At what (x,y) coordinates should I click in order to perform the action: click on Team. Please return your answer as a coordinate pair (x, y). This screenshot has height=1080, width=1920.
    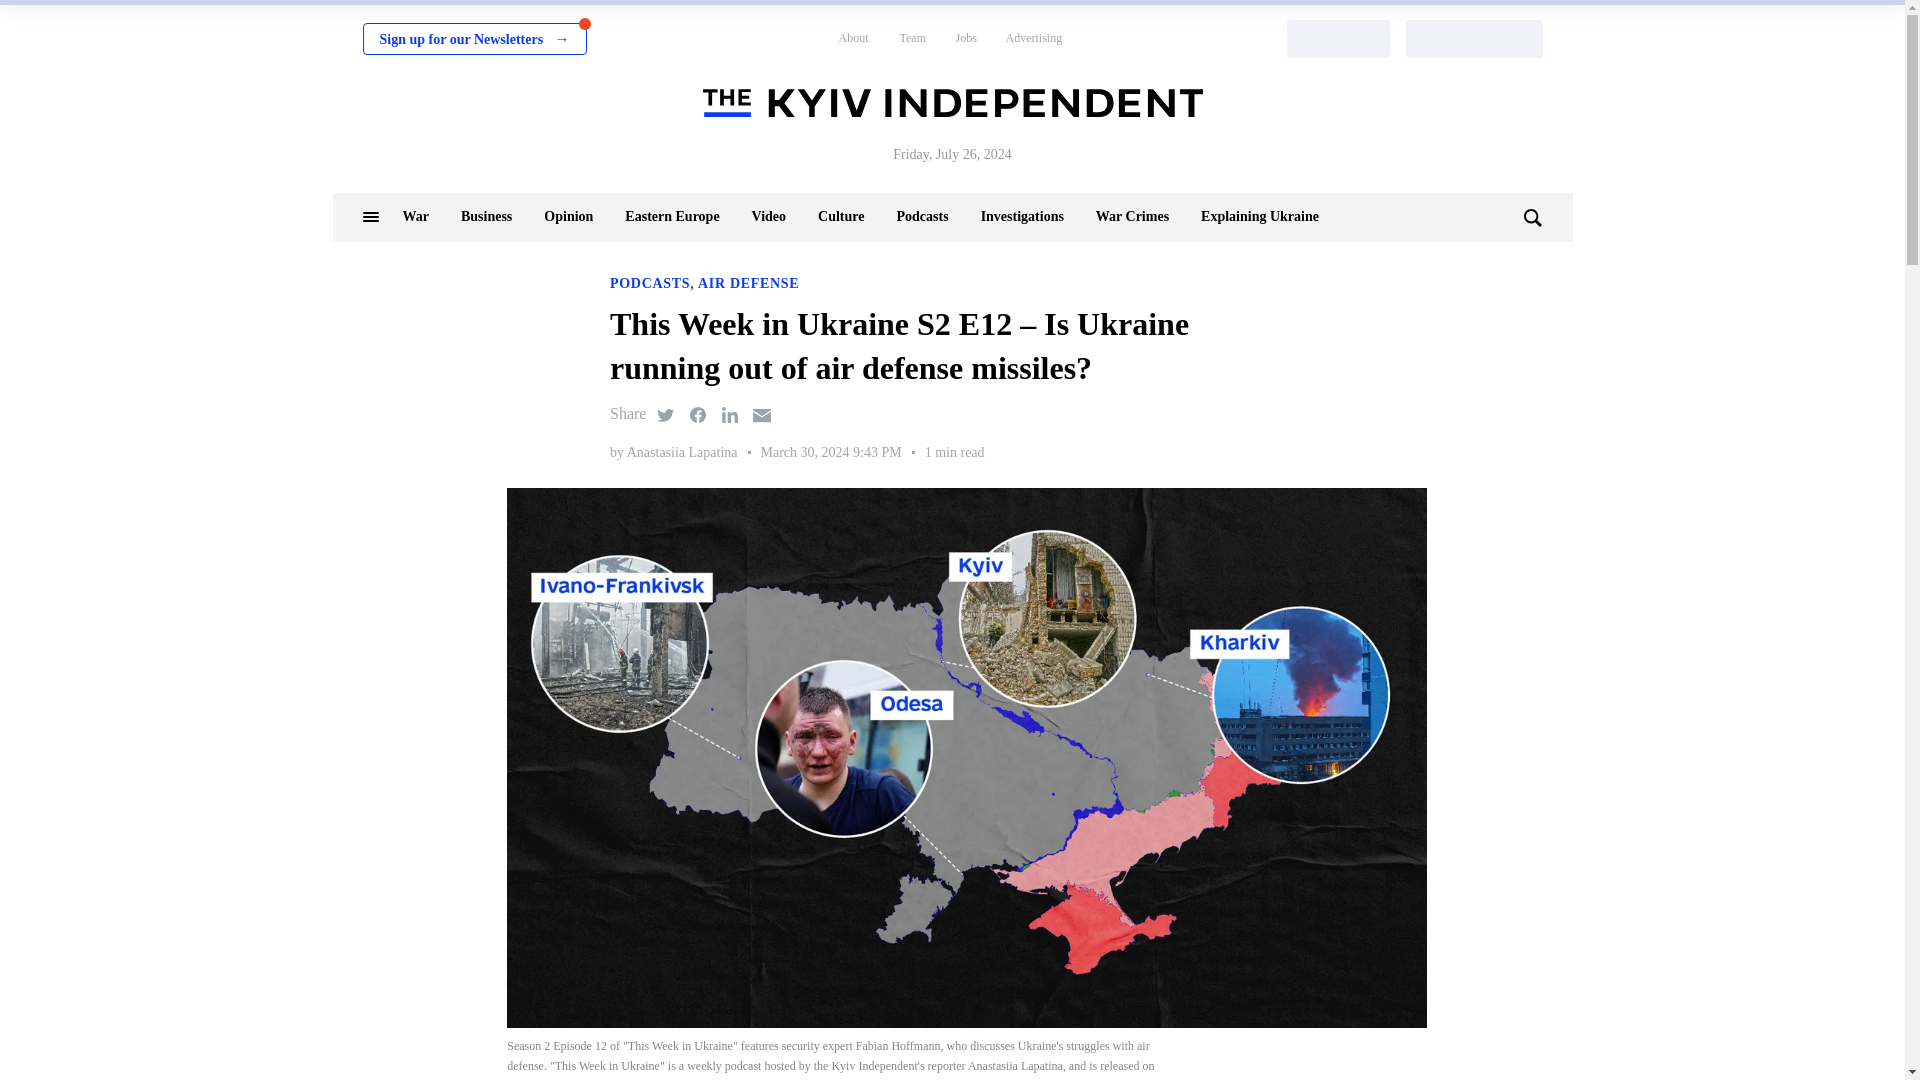
    Looking at the image, I should click on (912, 38).